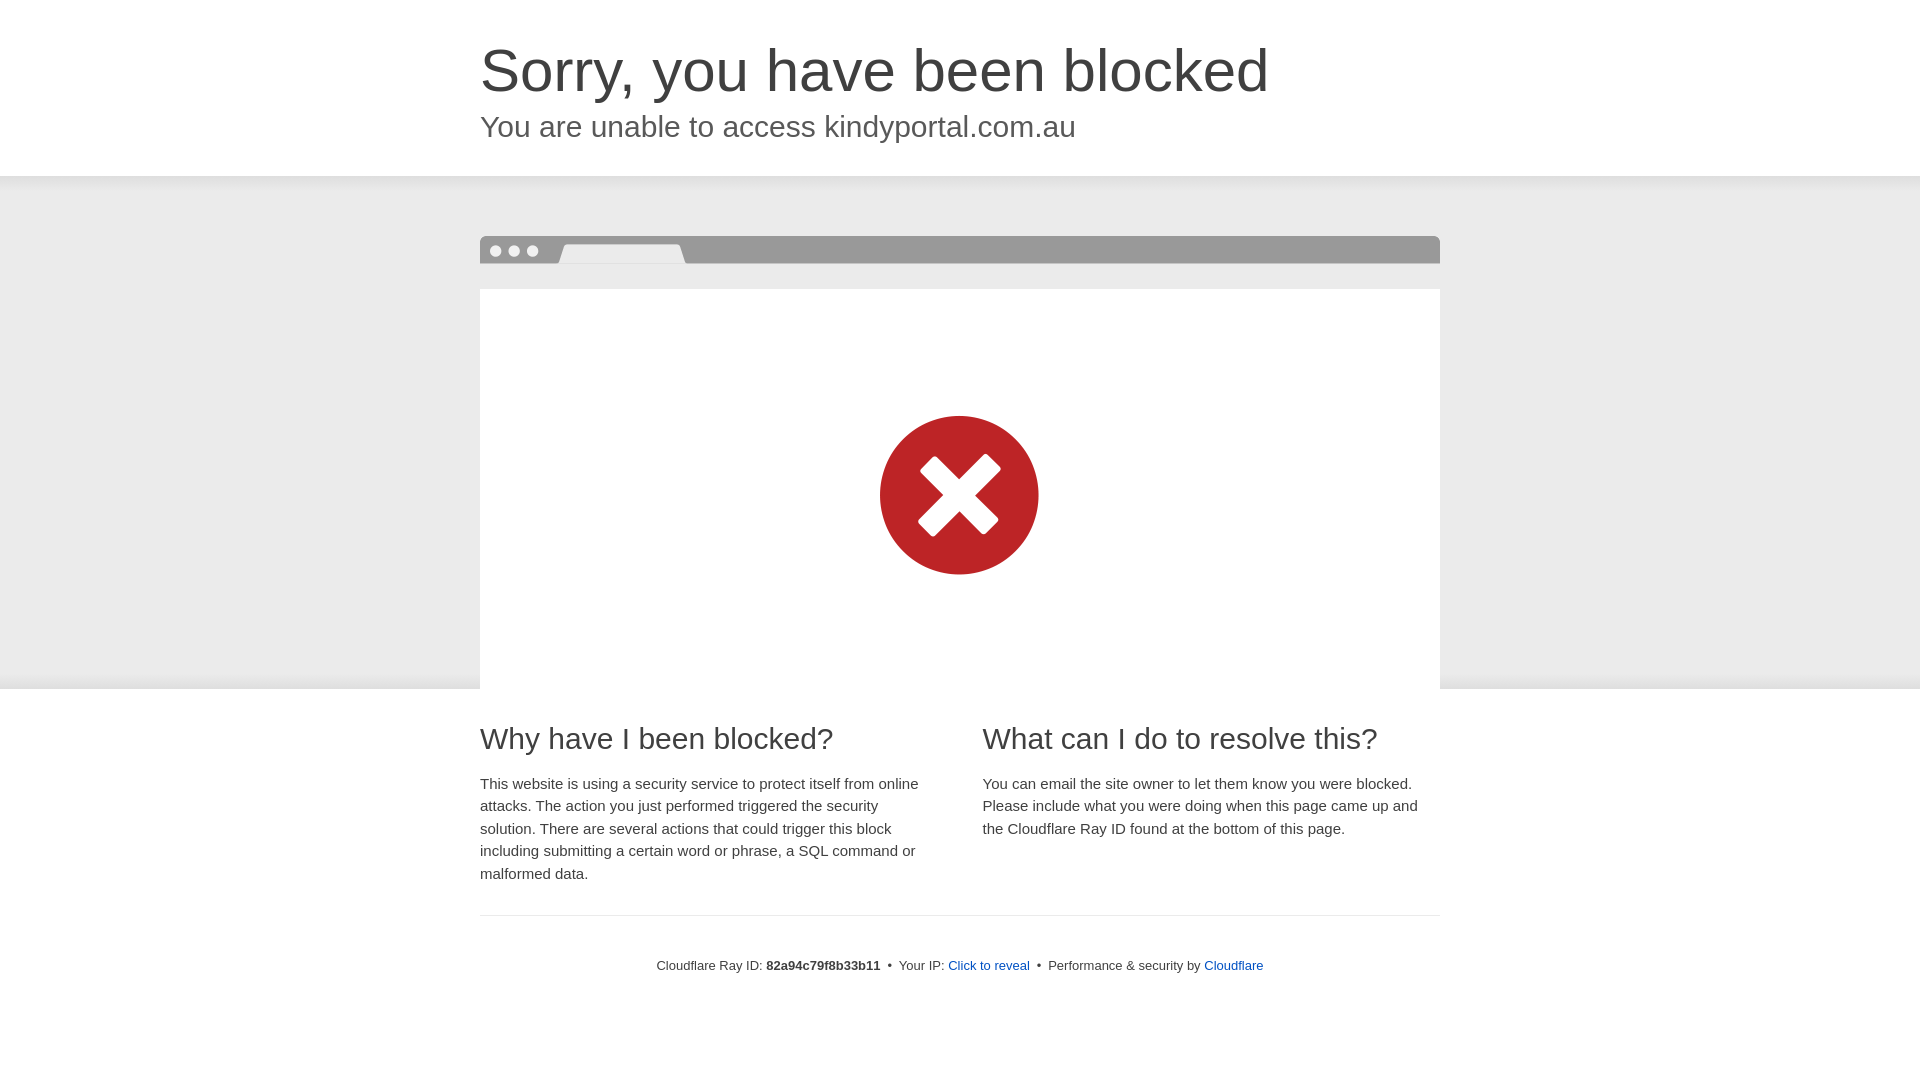 The image size is (1920, 1080). I want to click on Click to reveal, so click(989, 966).